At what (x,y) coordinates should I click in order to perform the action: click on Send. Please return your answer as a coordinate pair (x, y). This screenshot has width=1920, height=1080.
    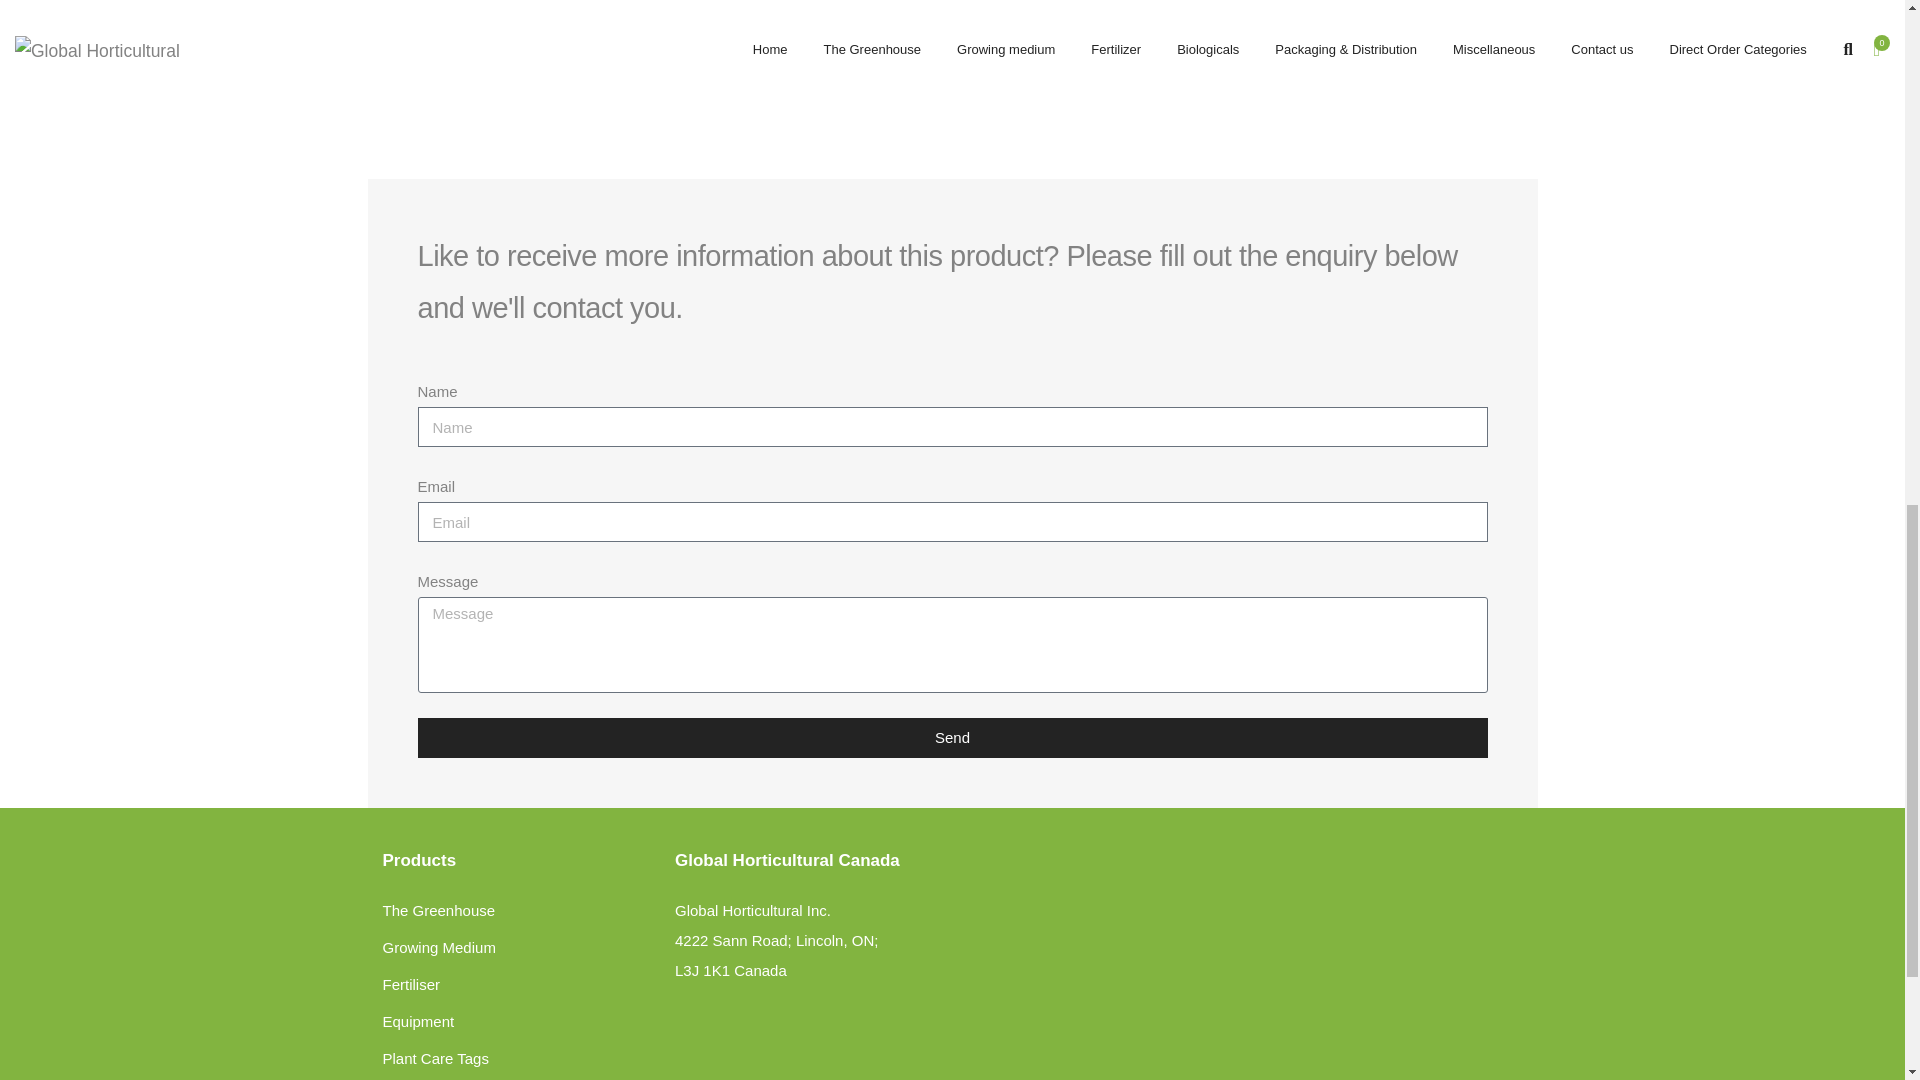
    Looking at the image, I should click on (953, 738).